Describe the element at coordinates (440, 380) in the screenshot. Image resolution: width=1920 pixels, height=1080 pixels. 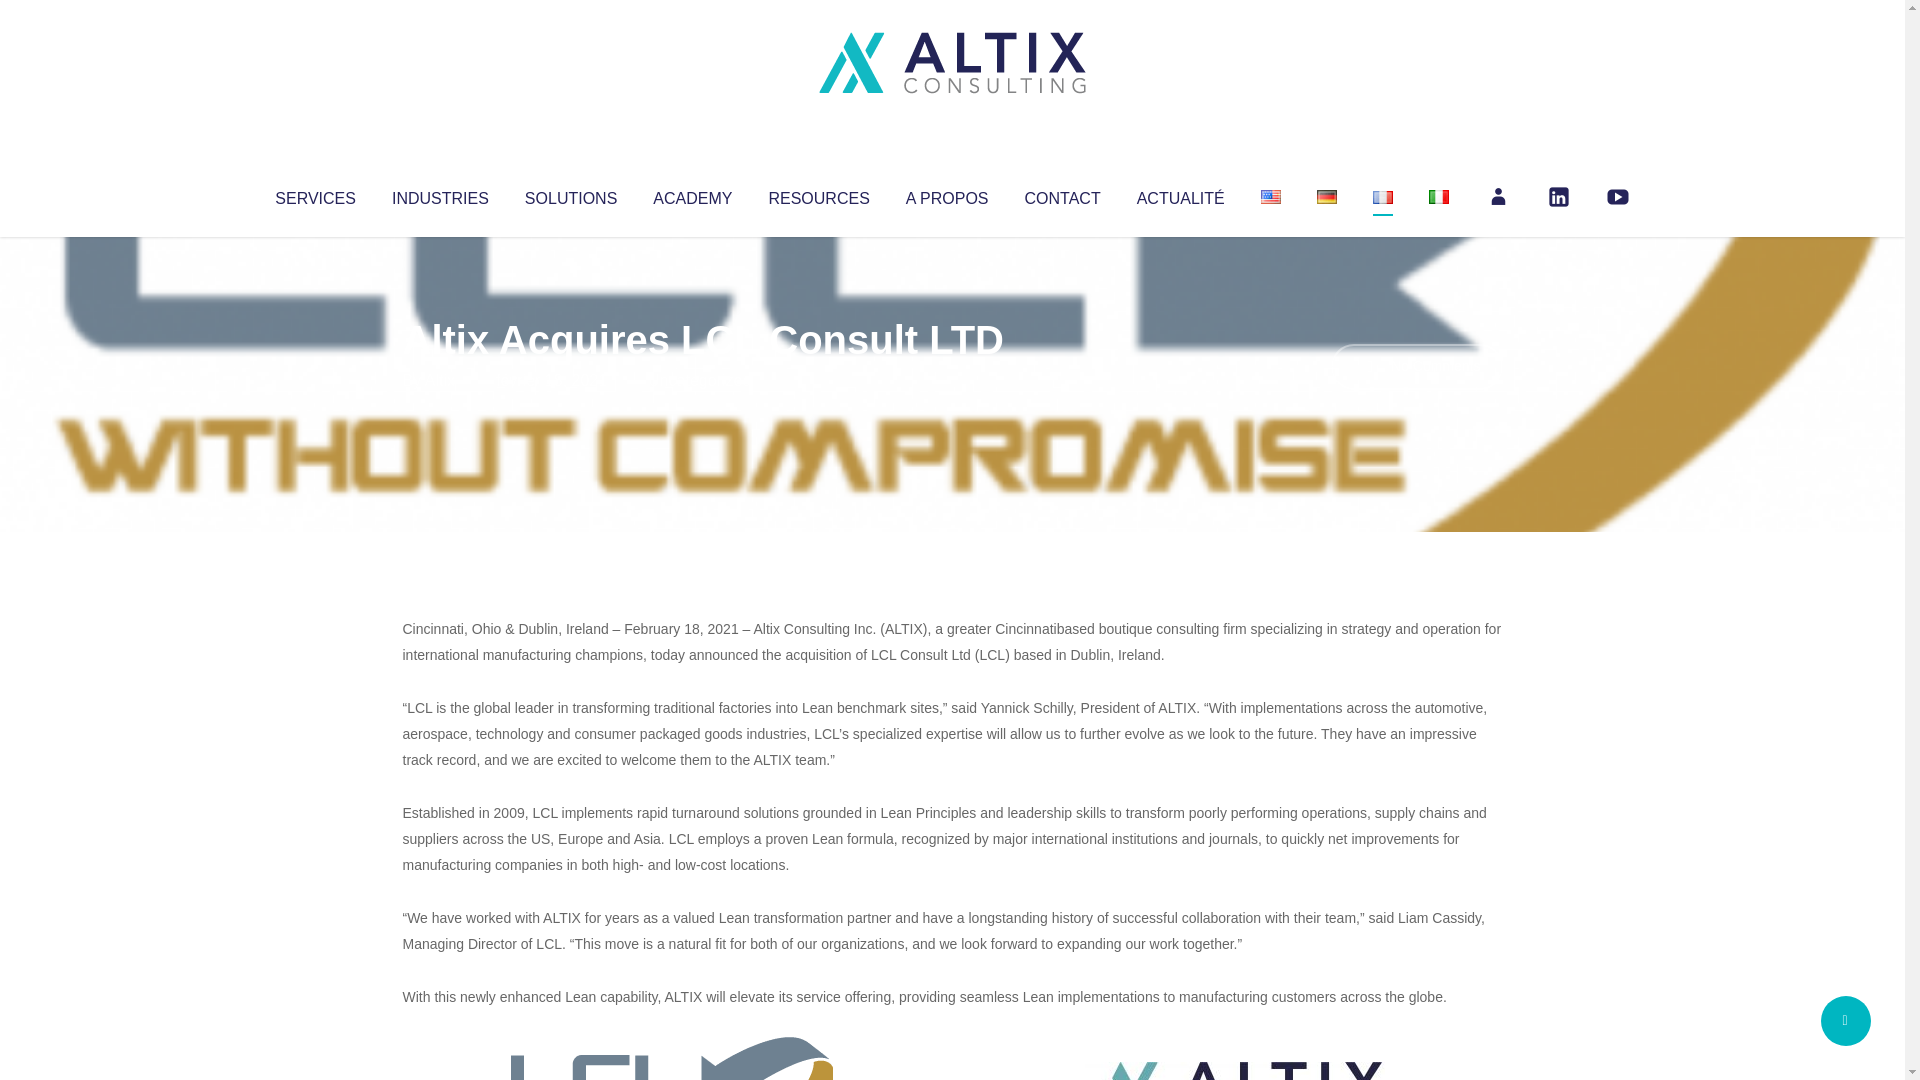
I see `Articles par Altix` at that location.